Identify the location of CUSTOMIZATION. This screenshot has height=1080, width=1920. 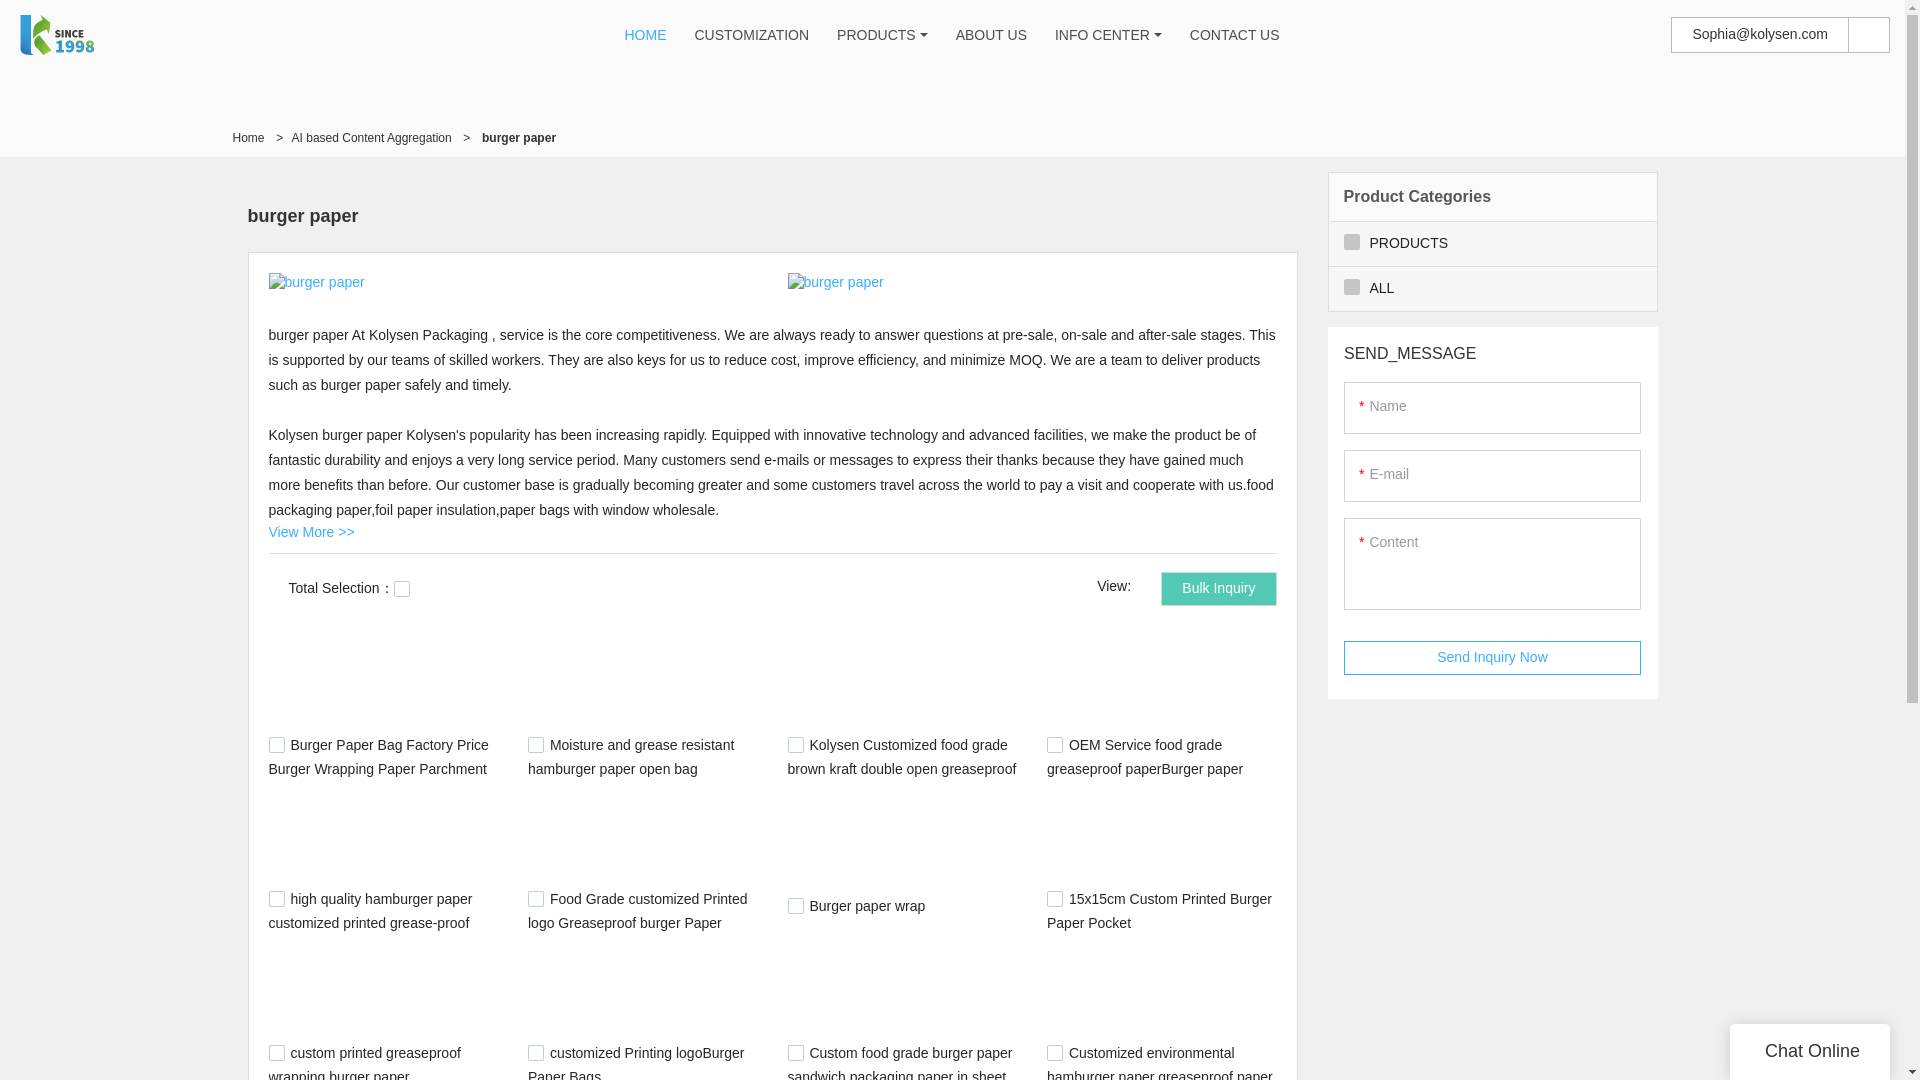
(750, 35).